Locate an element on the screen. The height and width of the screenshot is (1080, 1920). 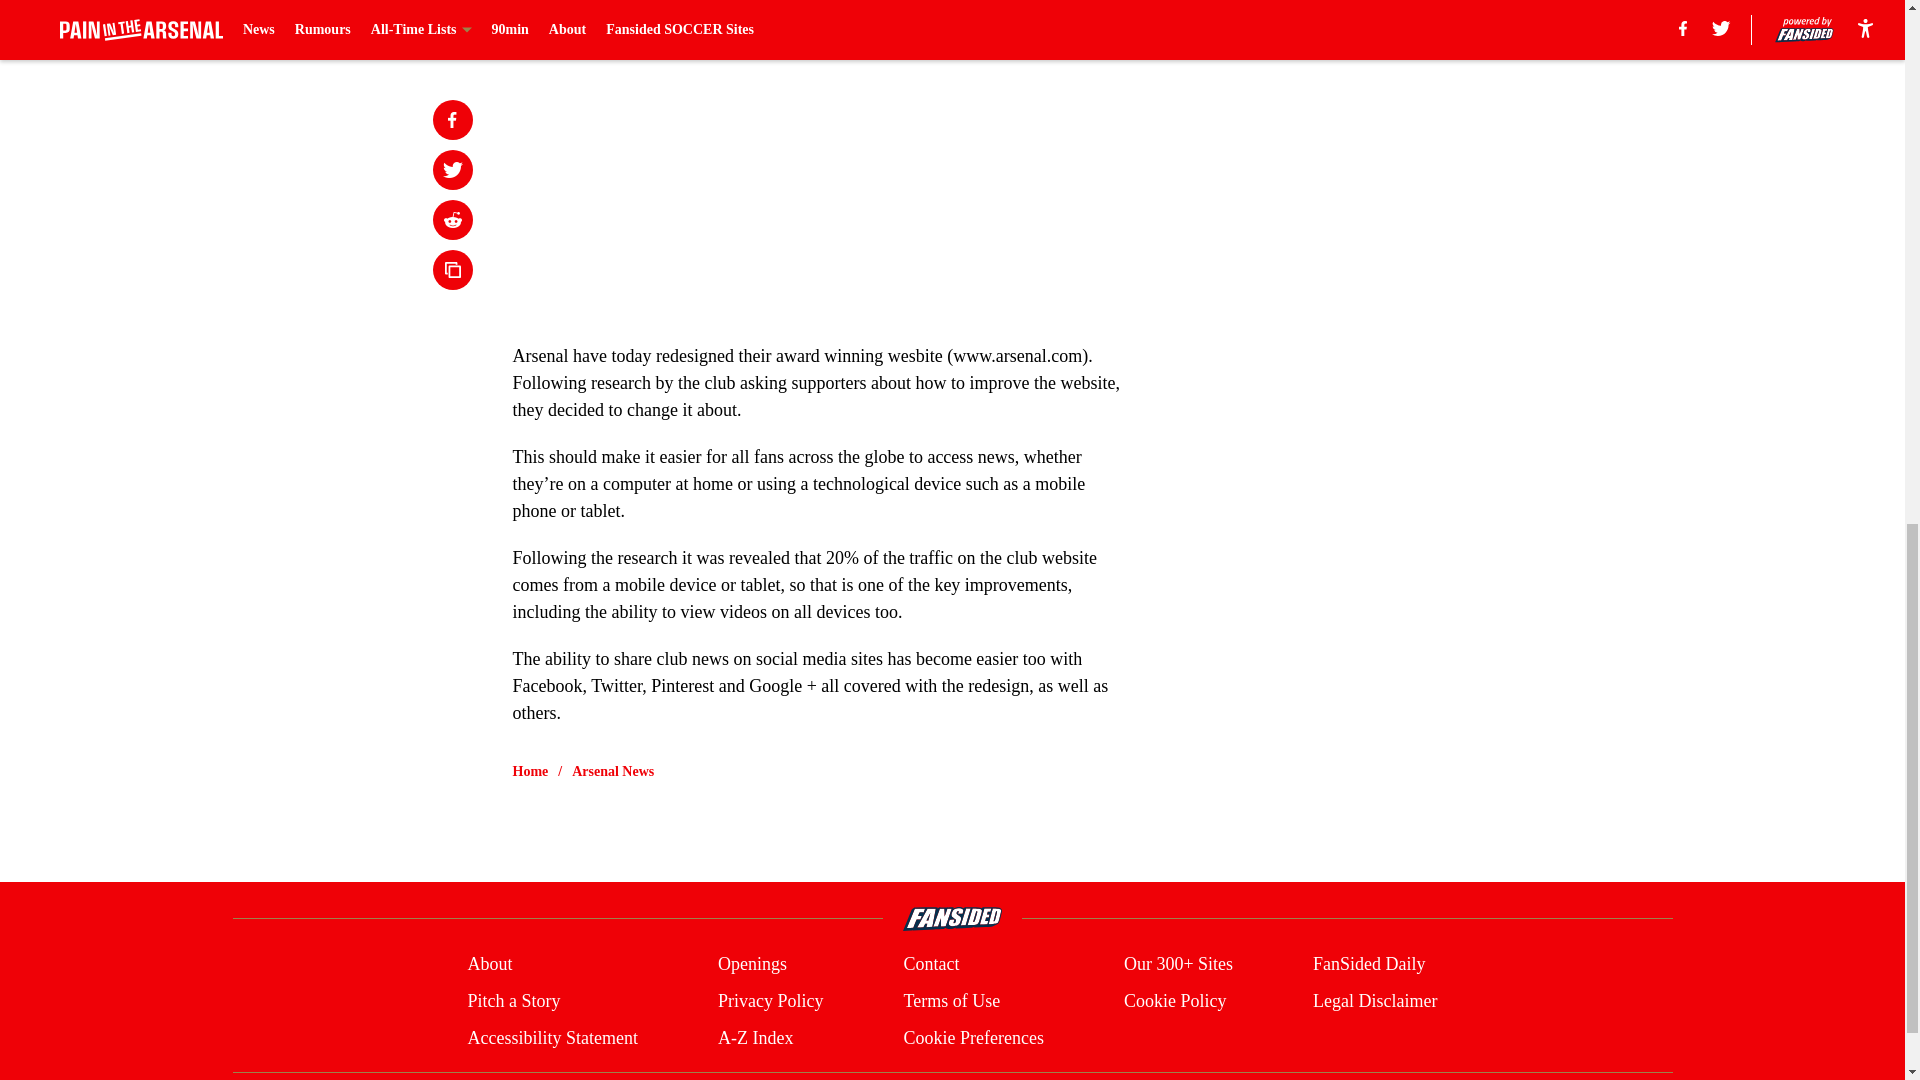
Pitch a Story is located at coordinates (513, 1002).